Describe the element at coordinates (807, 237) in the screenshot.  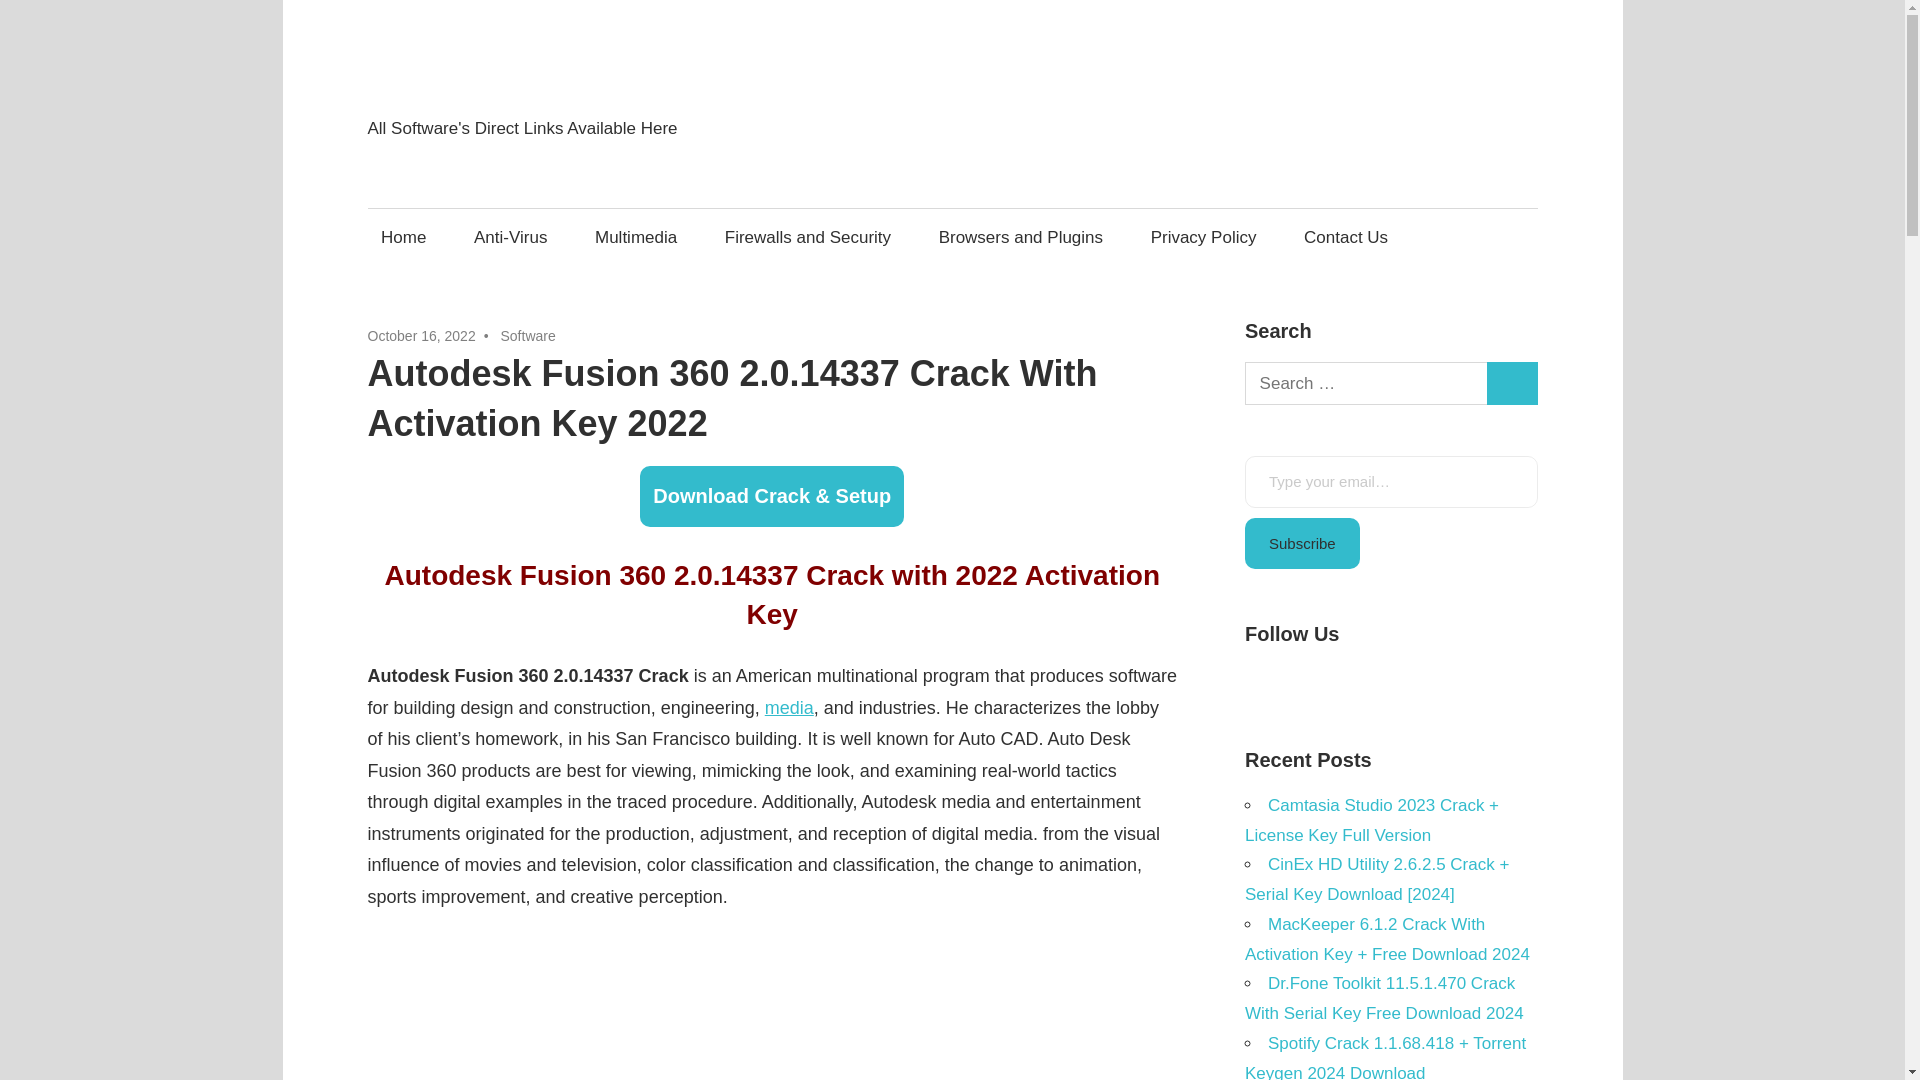
I see `Firewalls and Security` at that location.